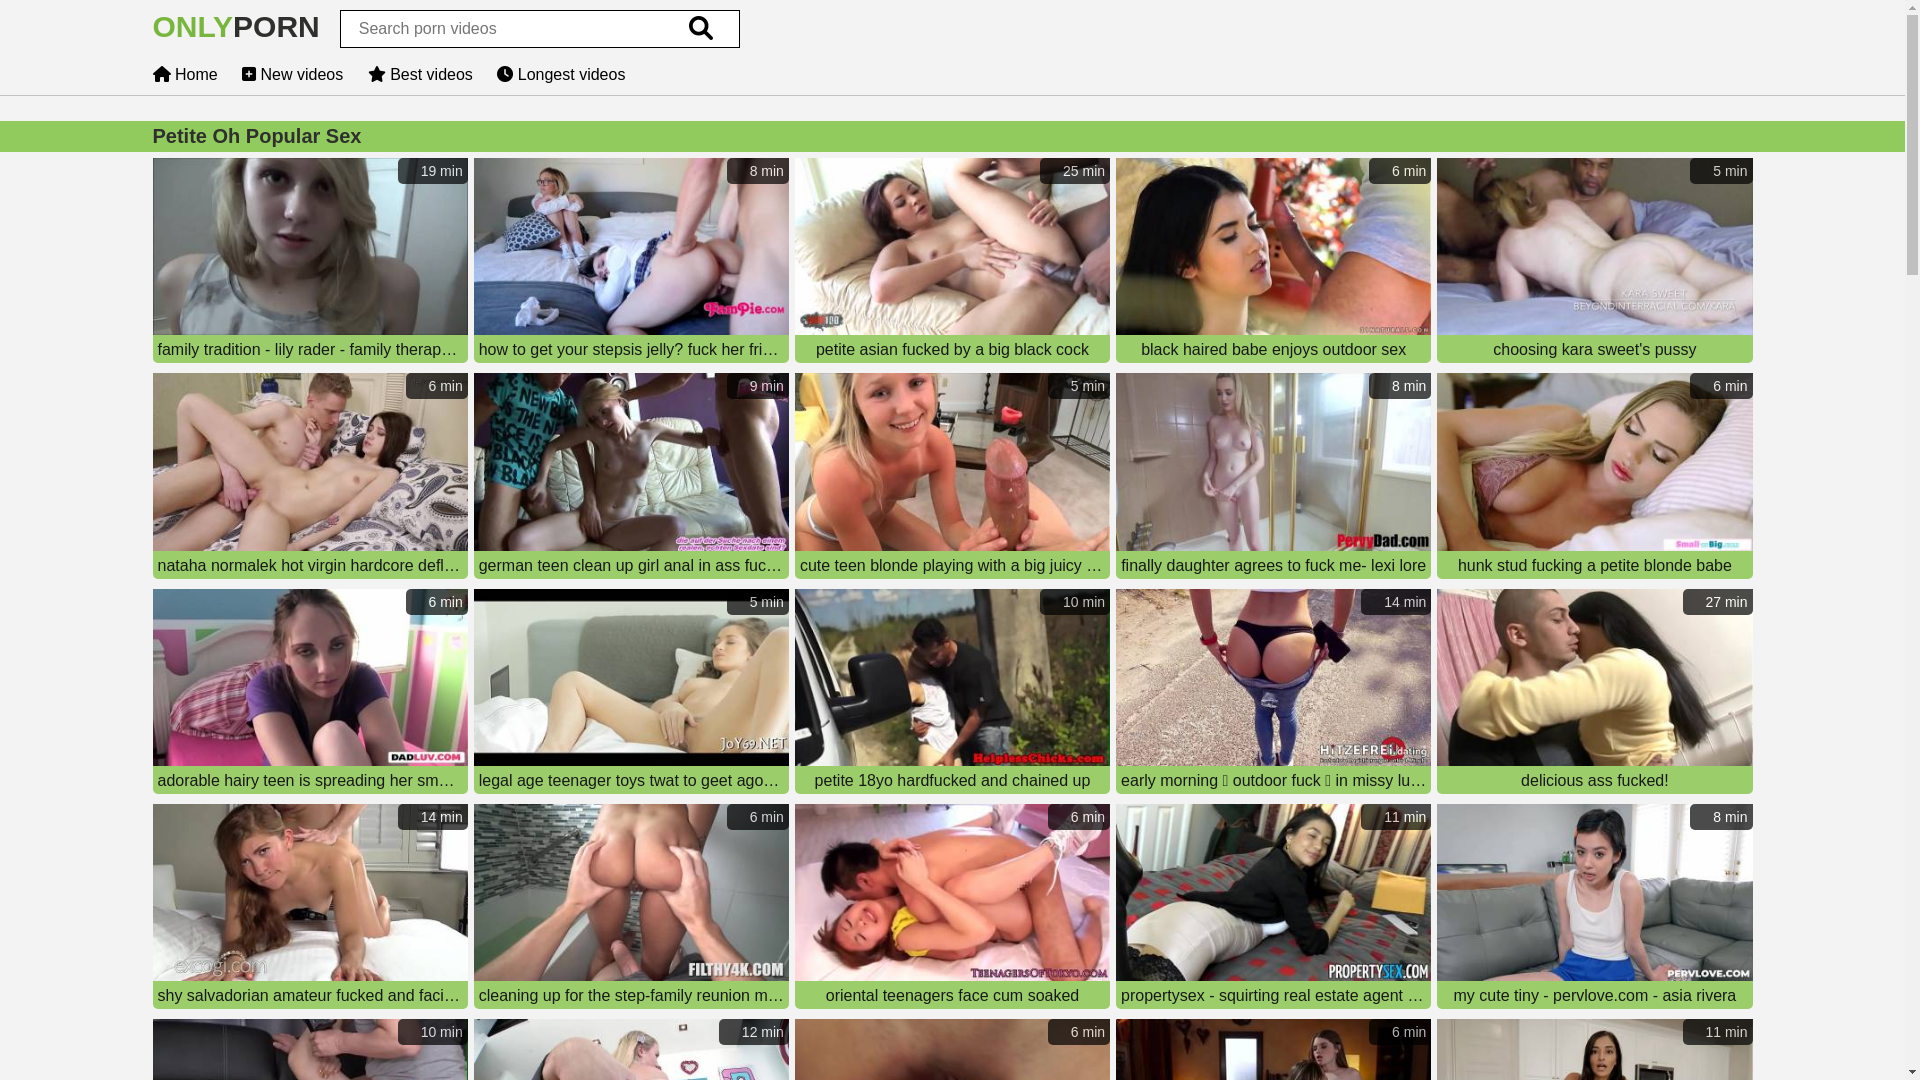  I want to click on 5 min
legal age teenager toys twat to geet agonorgasmos, so click(632, 694).